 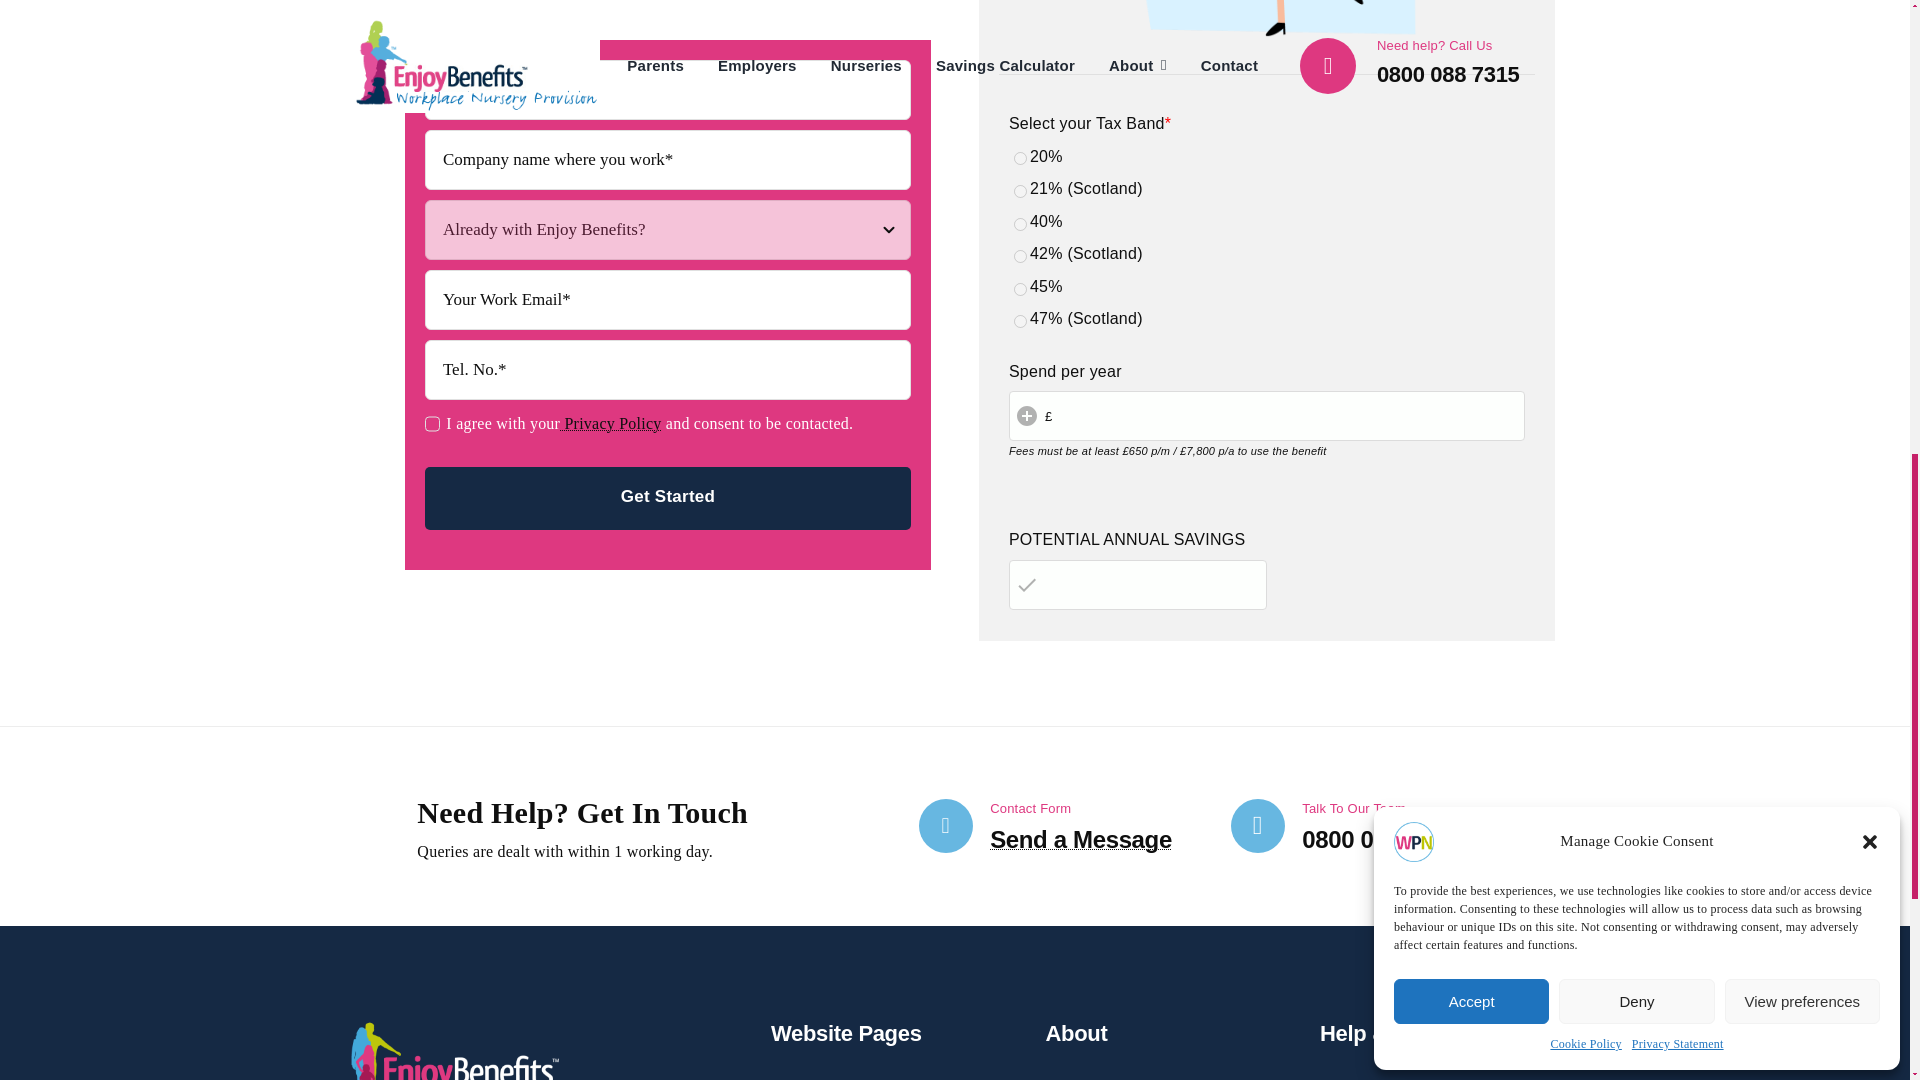 What do you see at coordinates (1020, 224) in the screenshot?
I see `0.3475` at bounding box center [1020, 224].